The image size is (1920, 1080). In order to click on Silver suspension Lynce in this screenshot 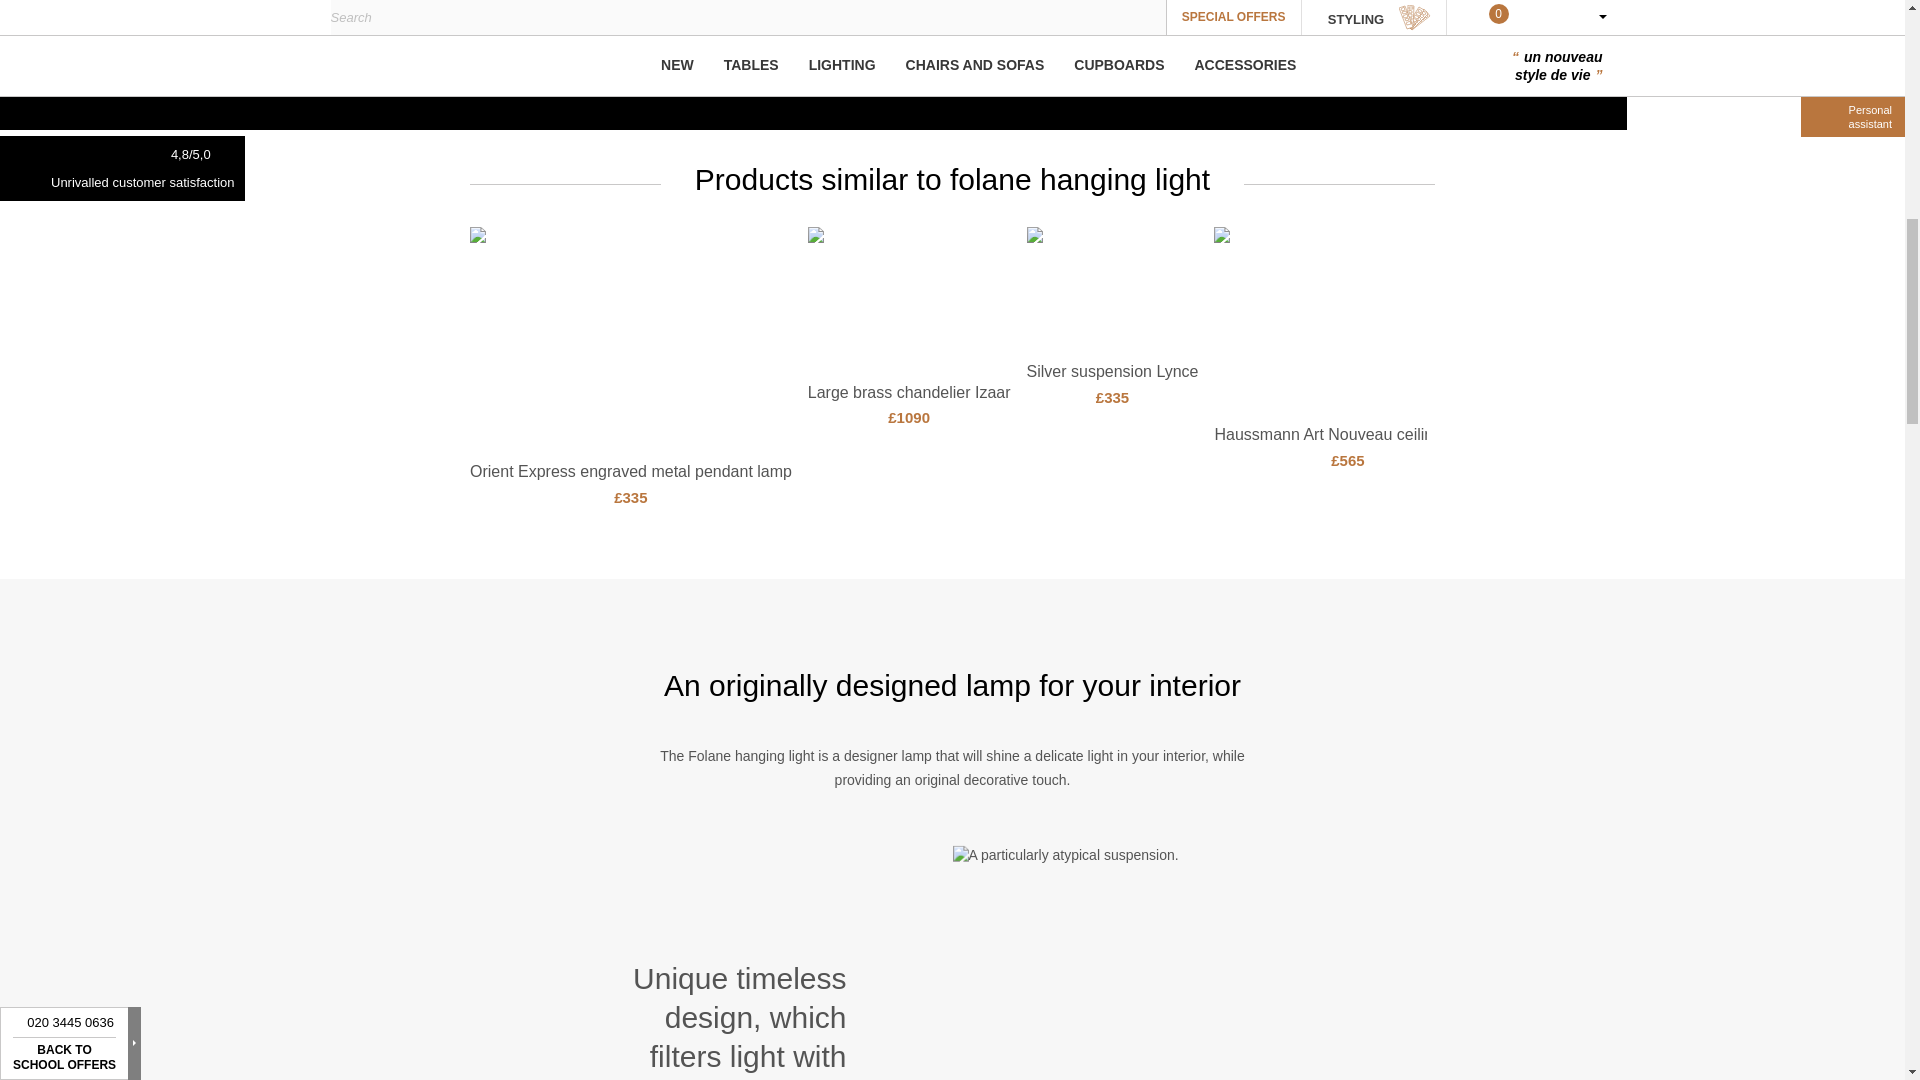, I will do `click(1112, 371)`.